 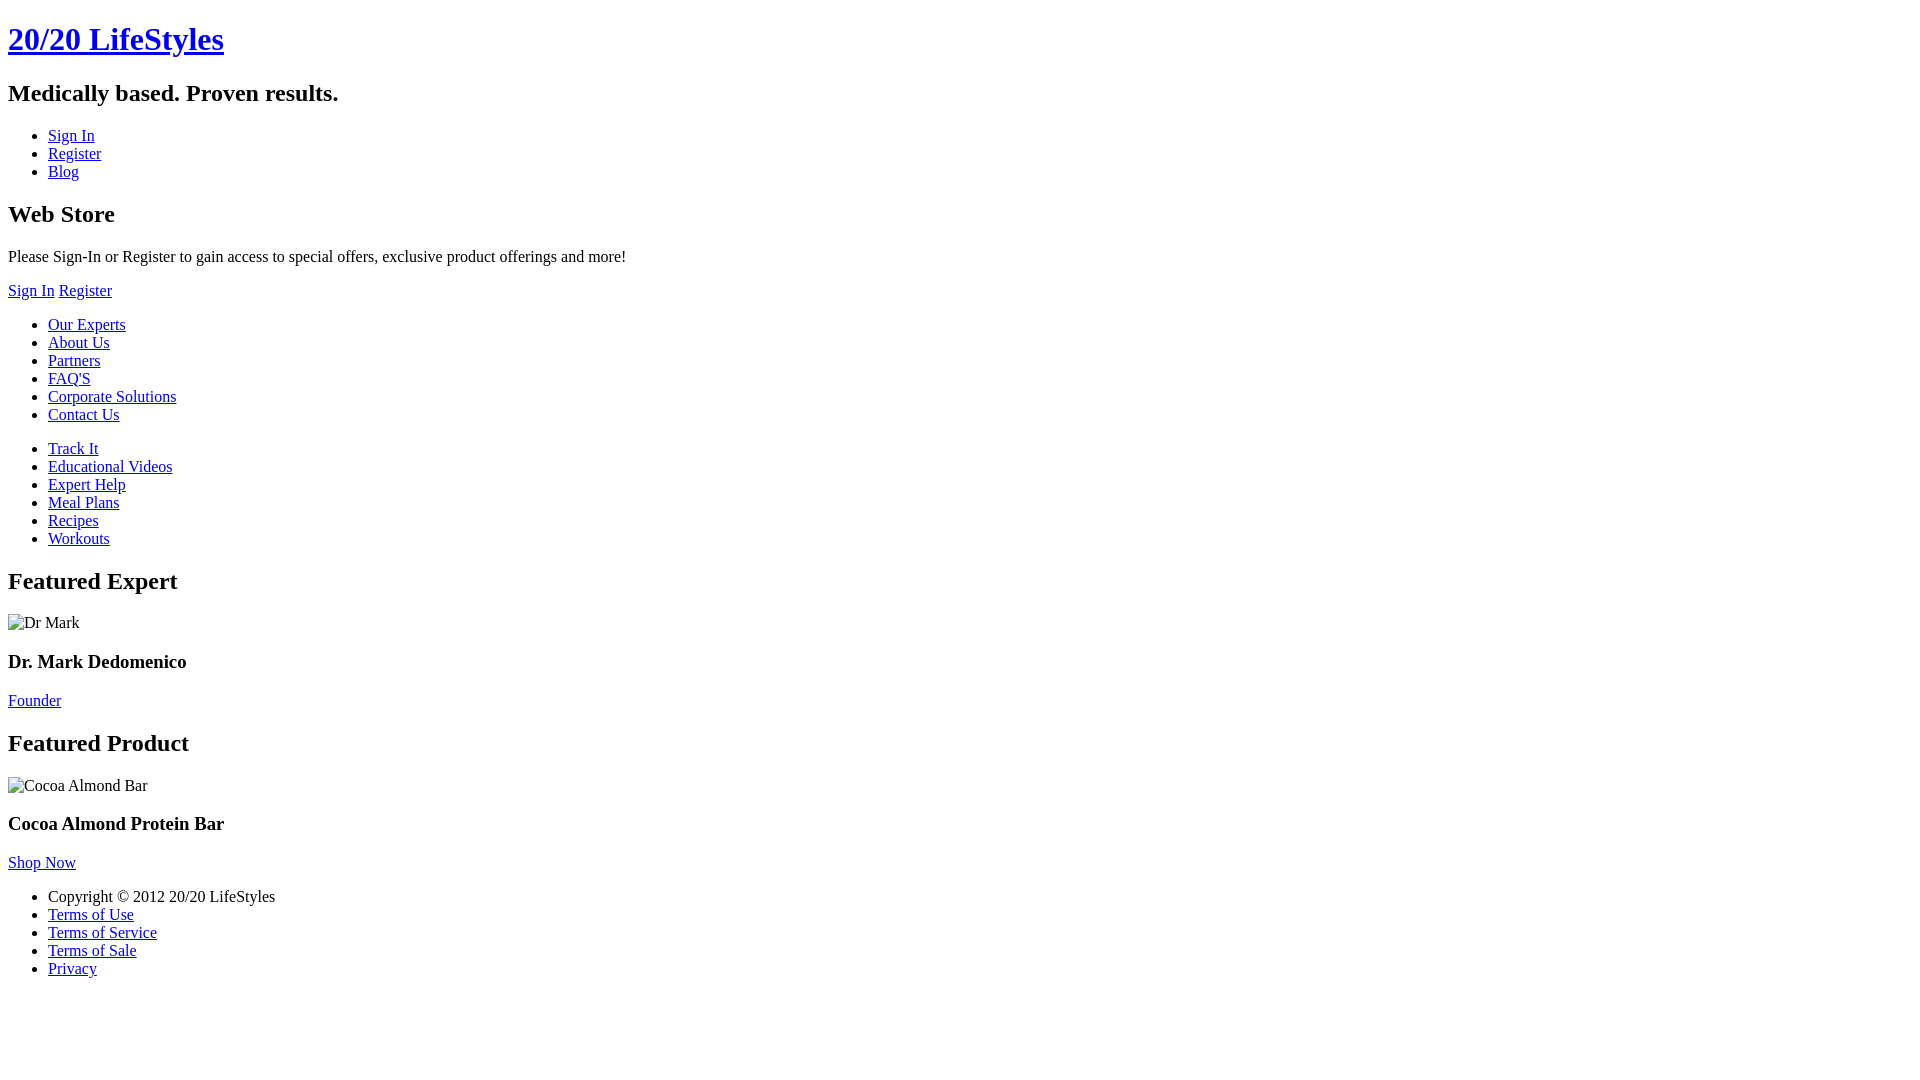 I want to click on 20/20 LifeStyles, so click(x=116, y=39).